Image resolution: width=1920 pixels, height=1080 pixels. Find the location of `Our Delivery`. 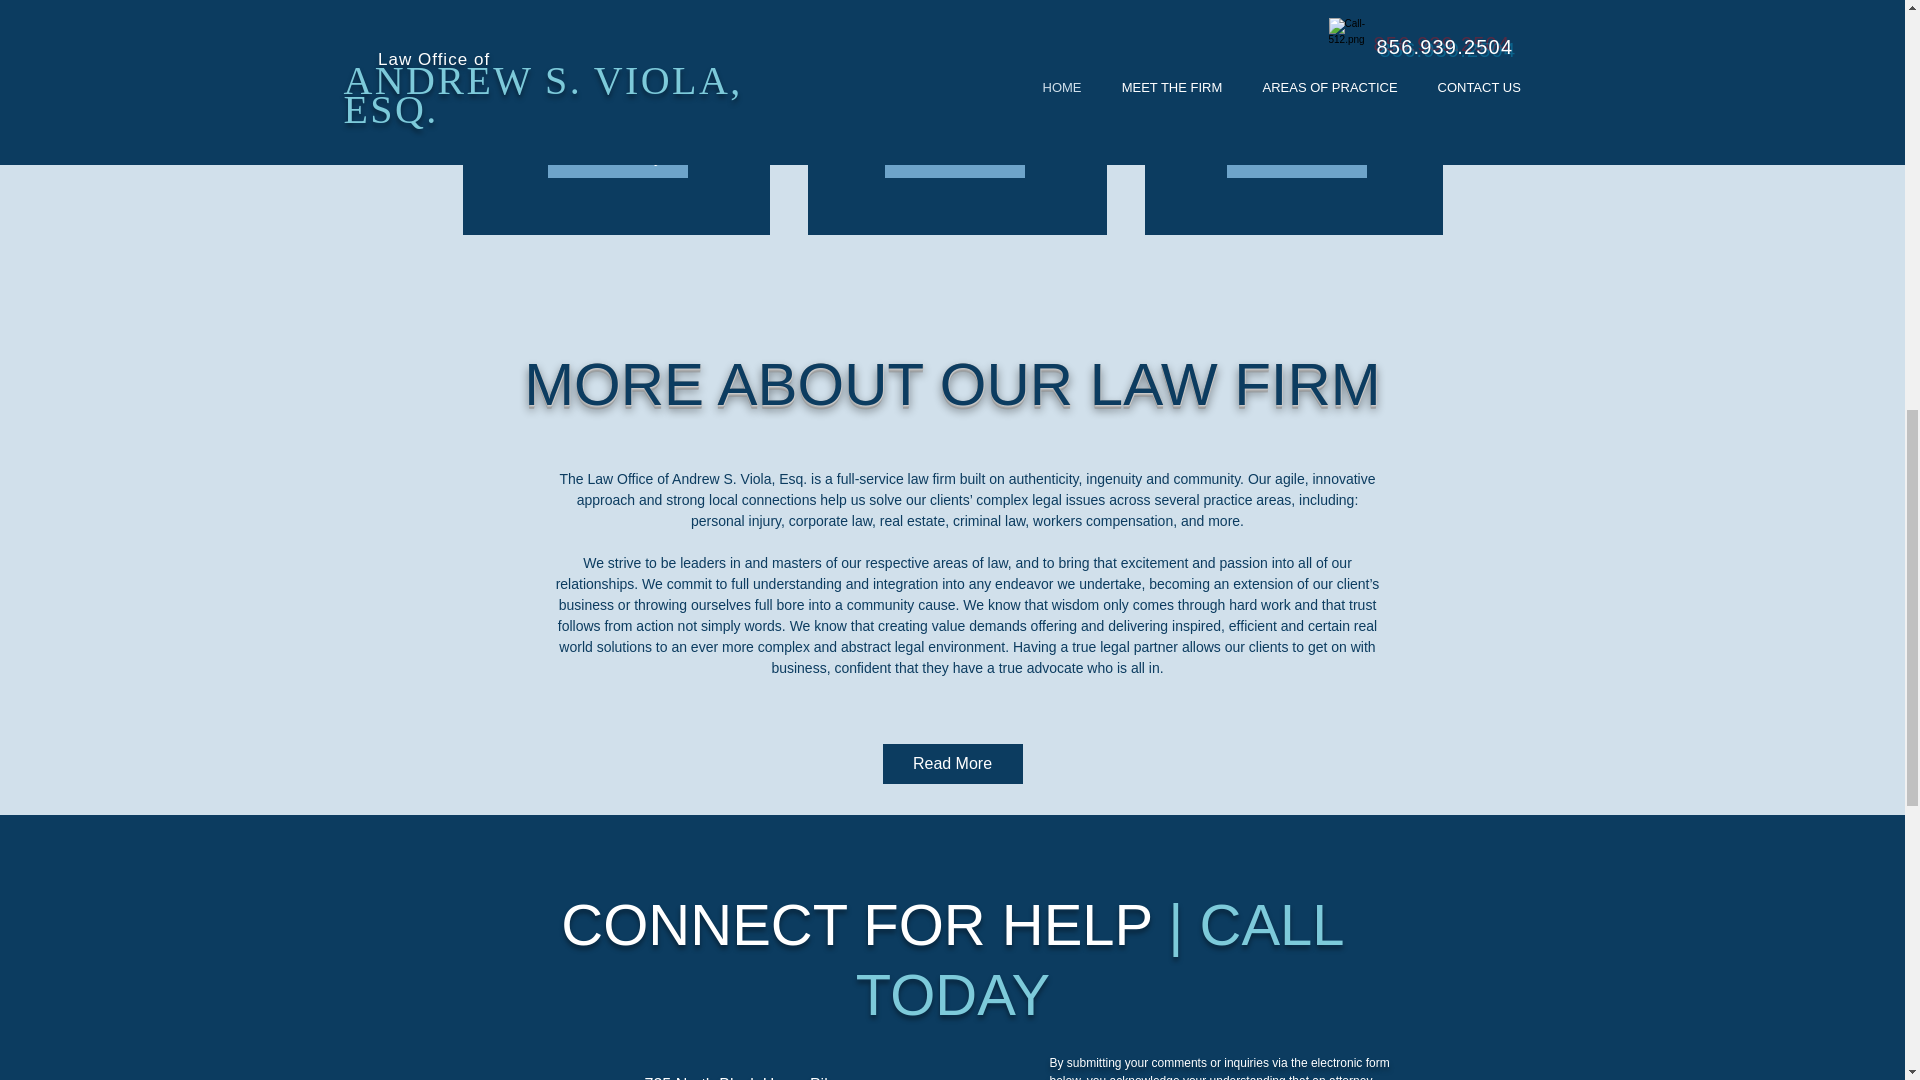

Our Delivery is located at coordinates (617, 158).